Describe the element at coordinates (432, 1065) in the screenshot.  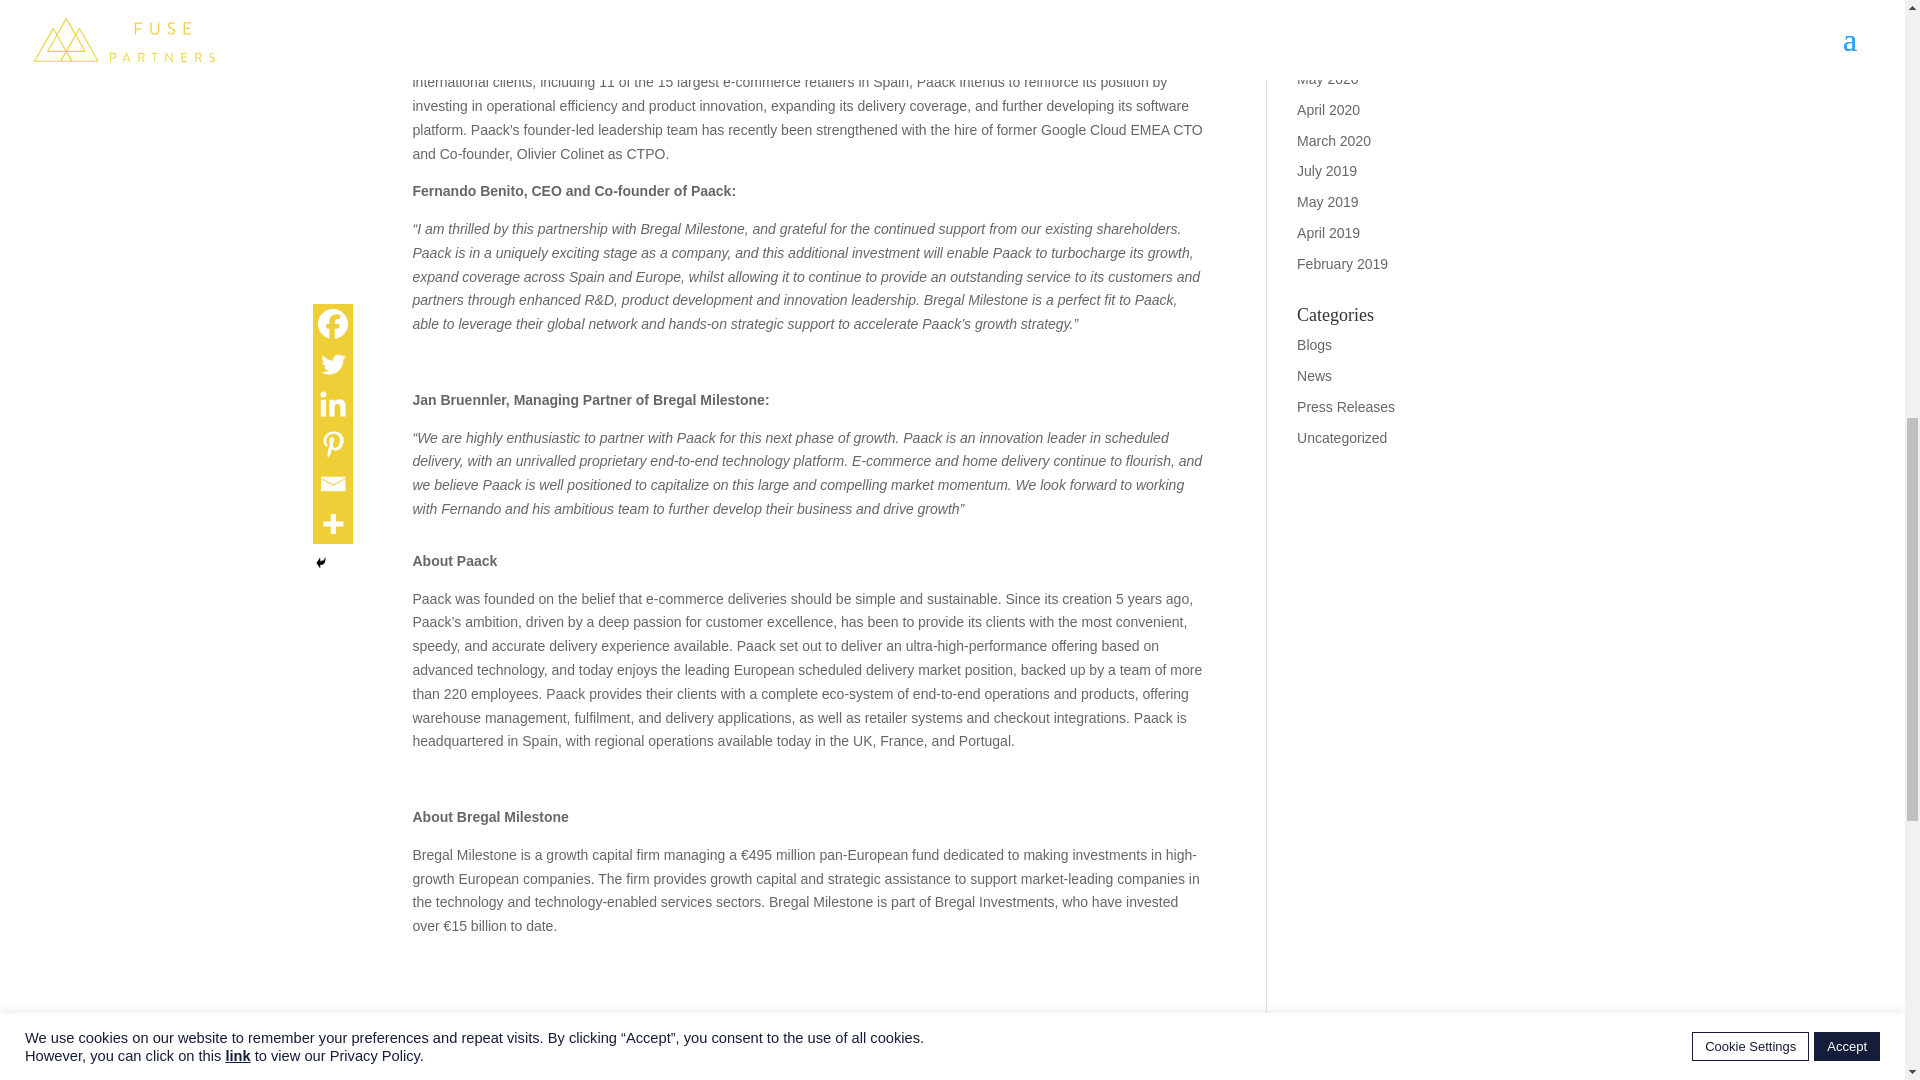
I see `Facebook` at that location.